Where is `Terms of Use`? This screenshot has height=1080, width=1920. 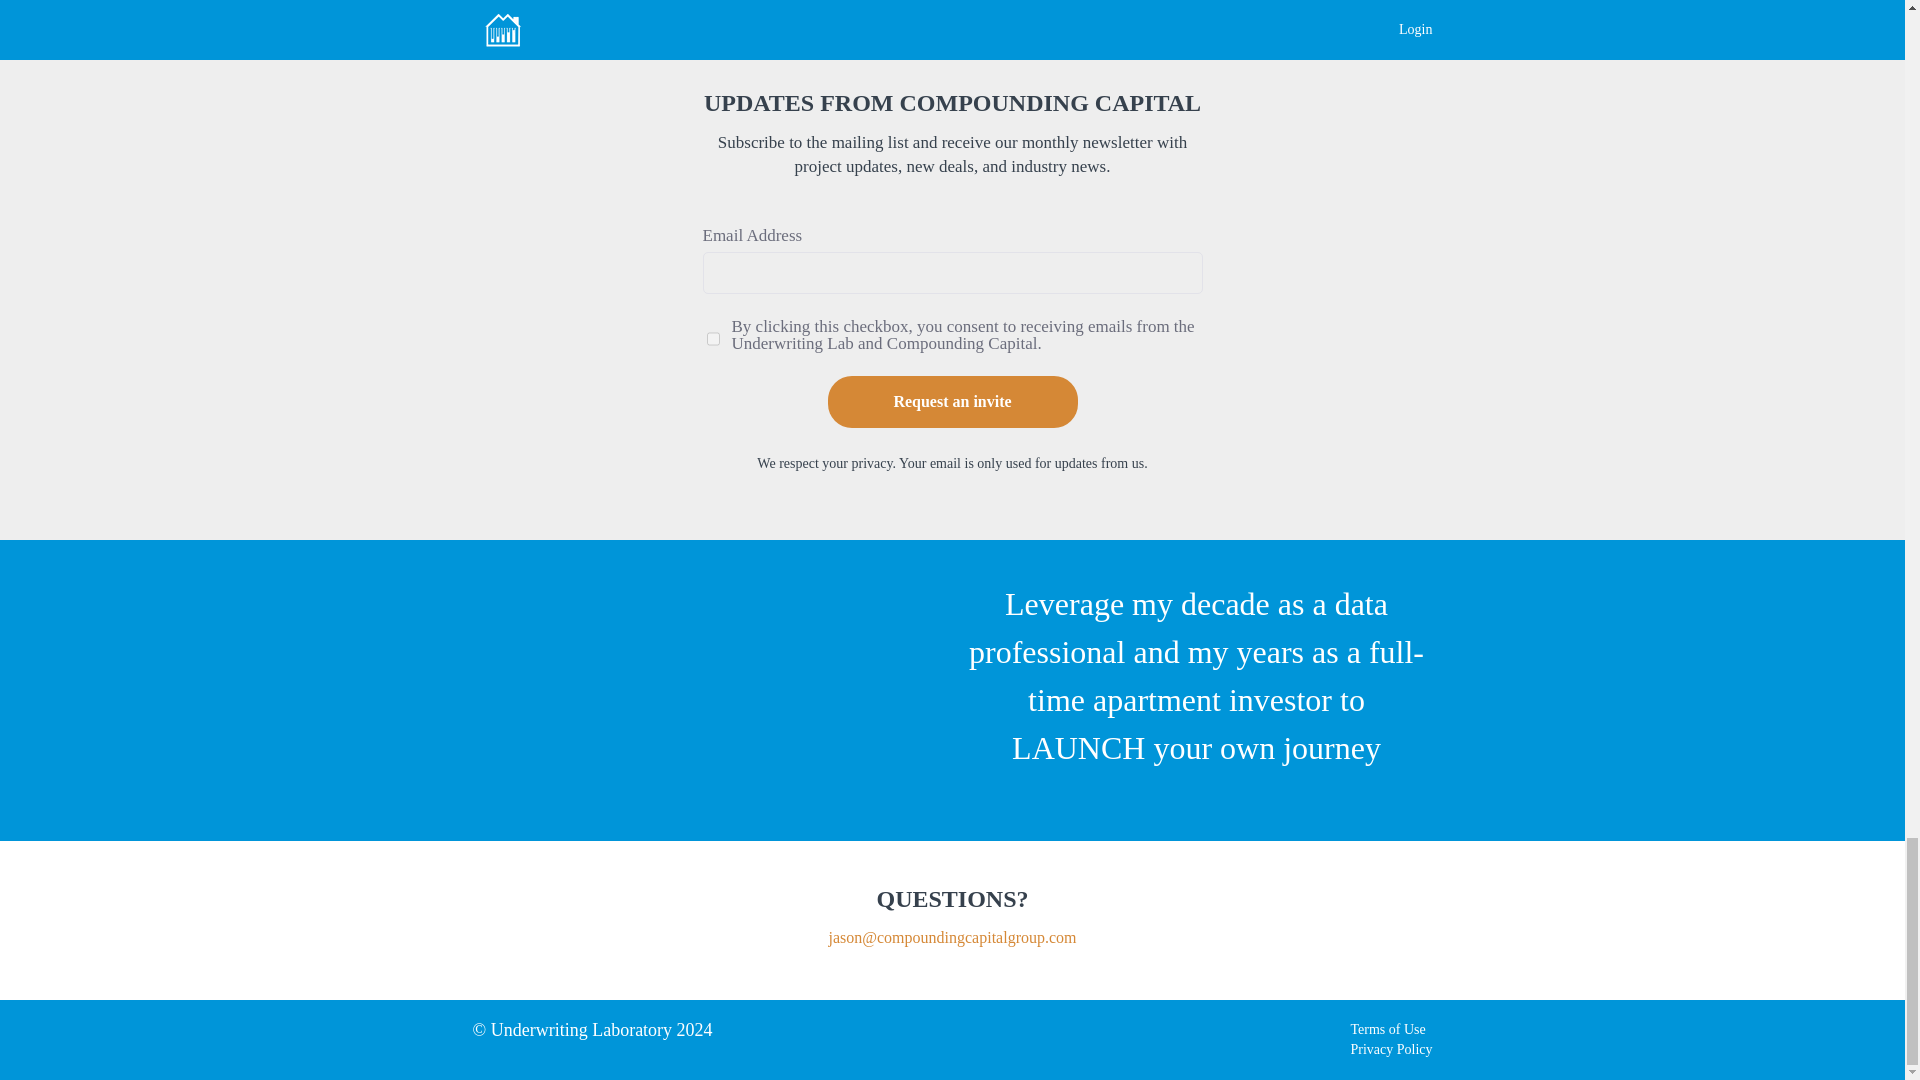
Terms of Use is located at coordinates (1386, 1028).